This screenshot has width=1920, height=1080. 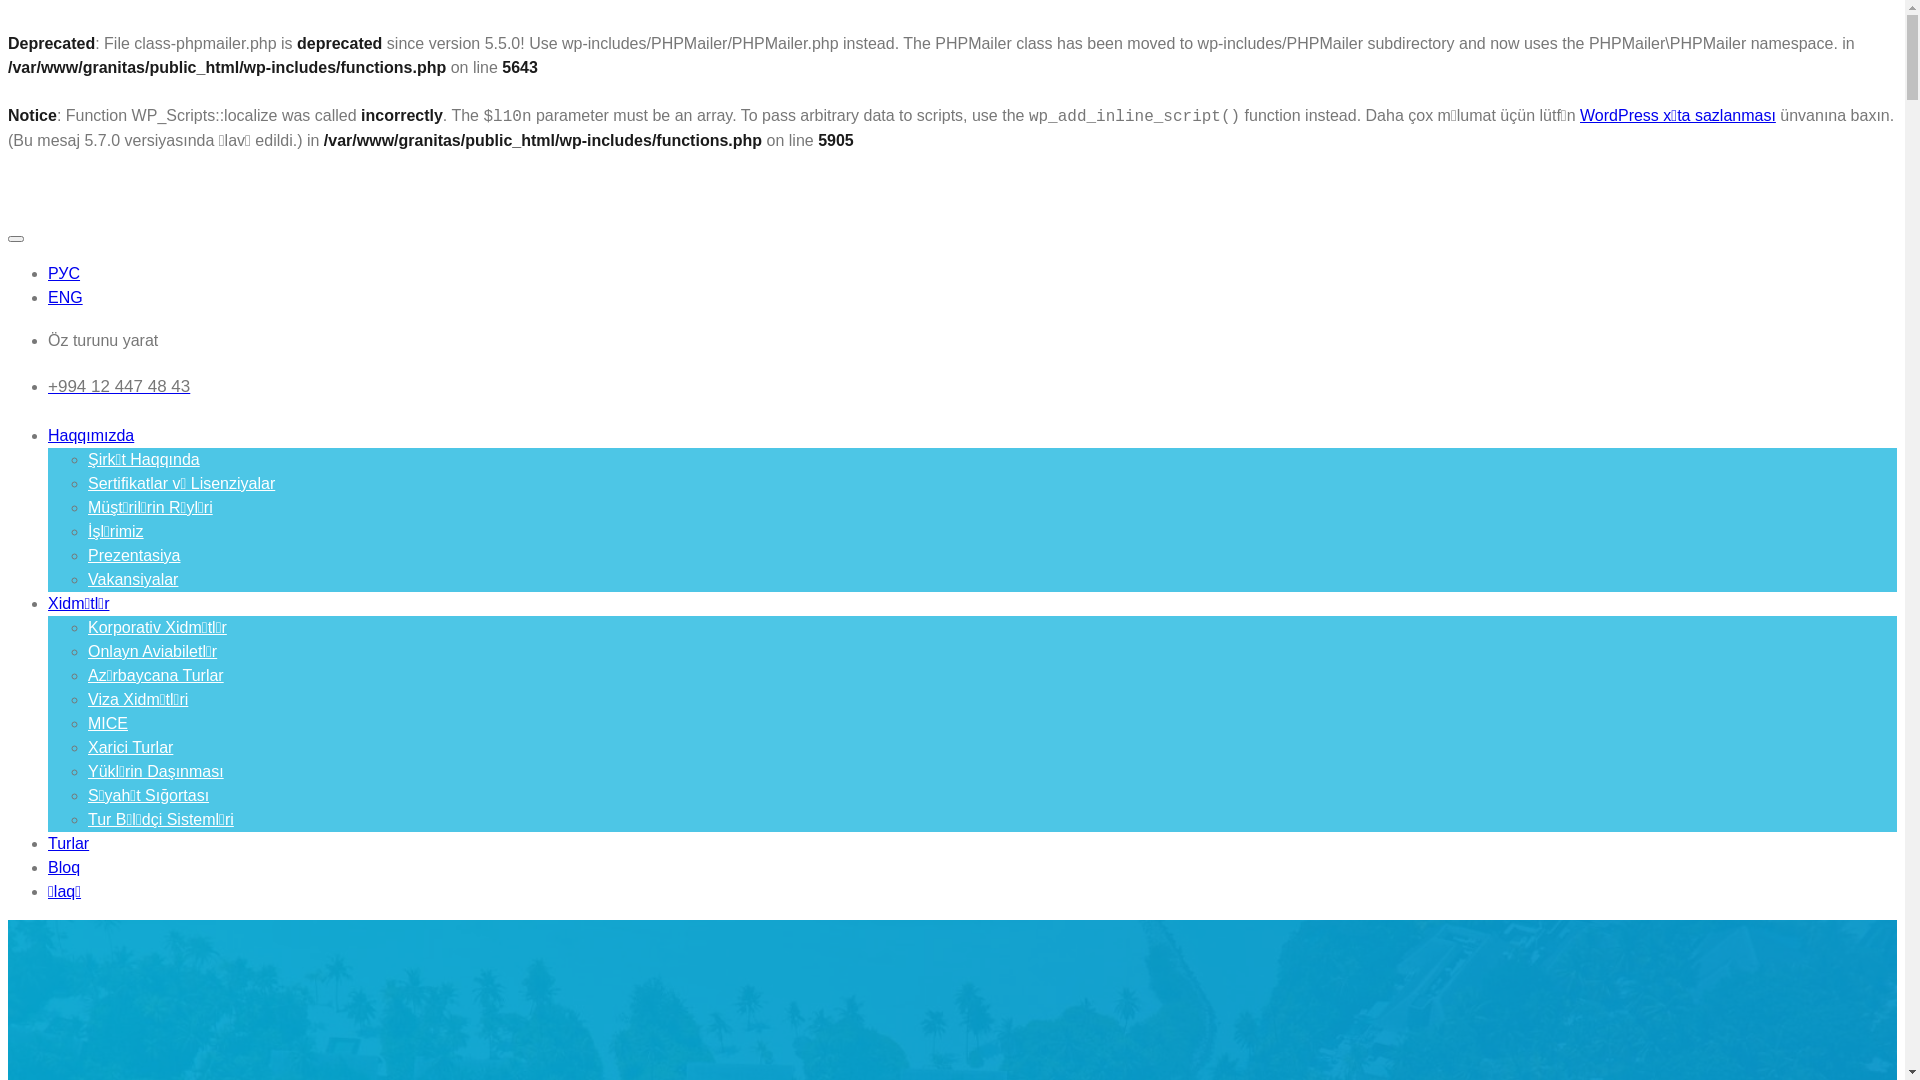 I want to click on Prezentasiya, so click(x=134, y=556).